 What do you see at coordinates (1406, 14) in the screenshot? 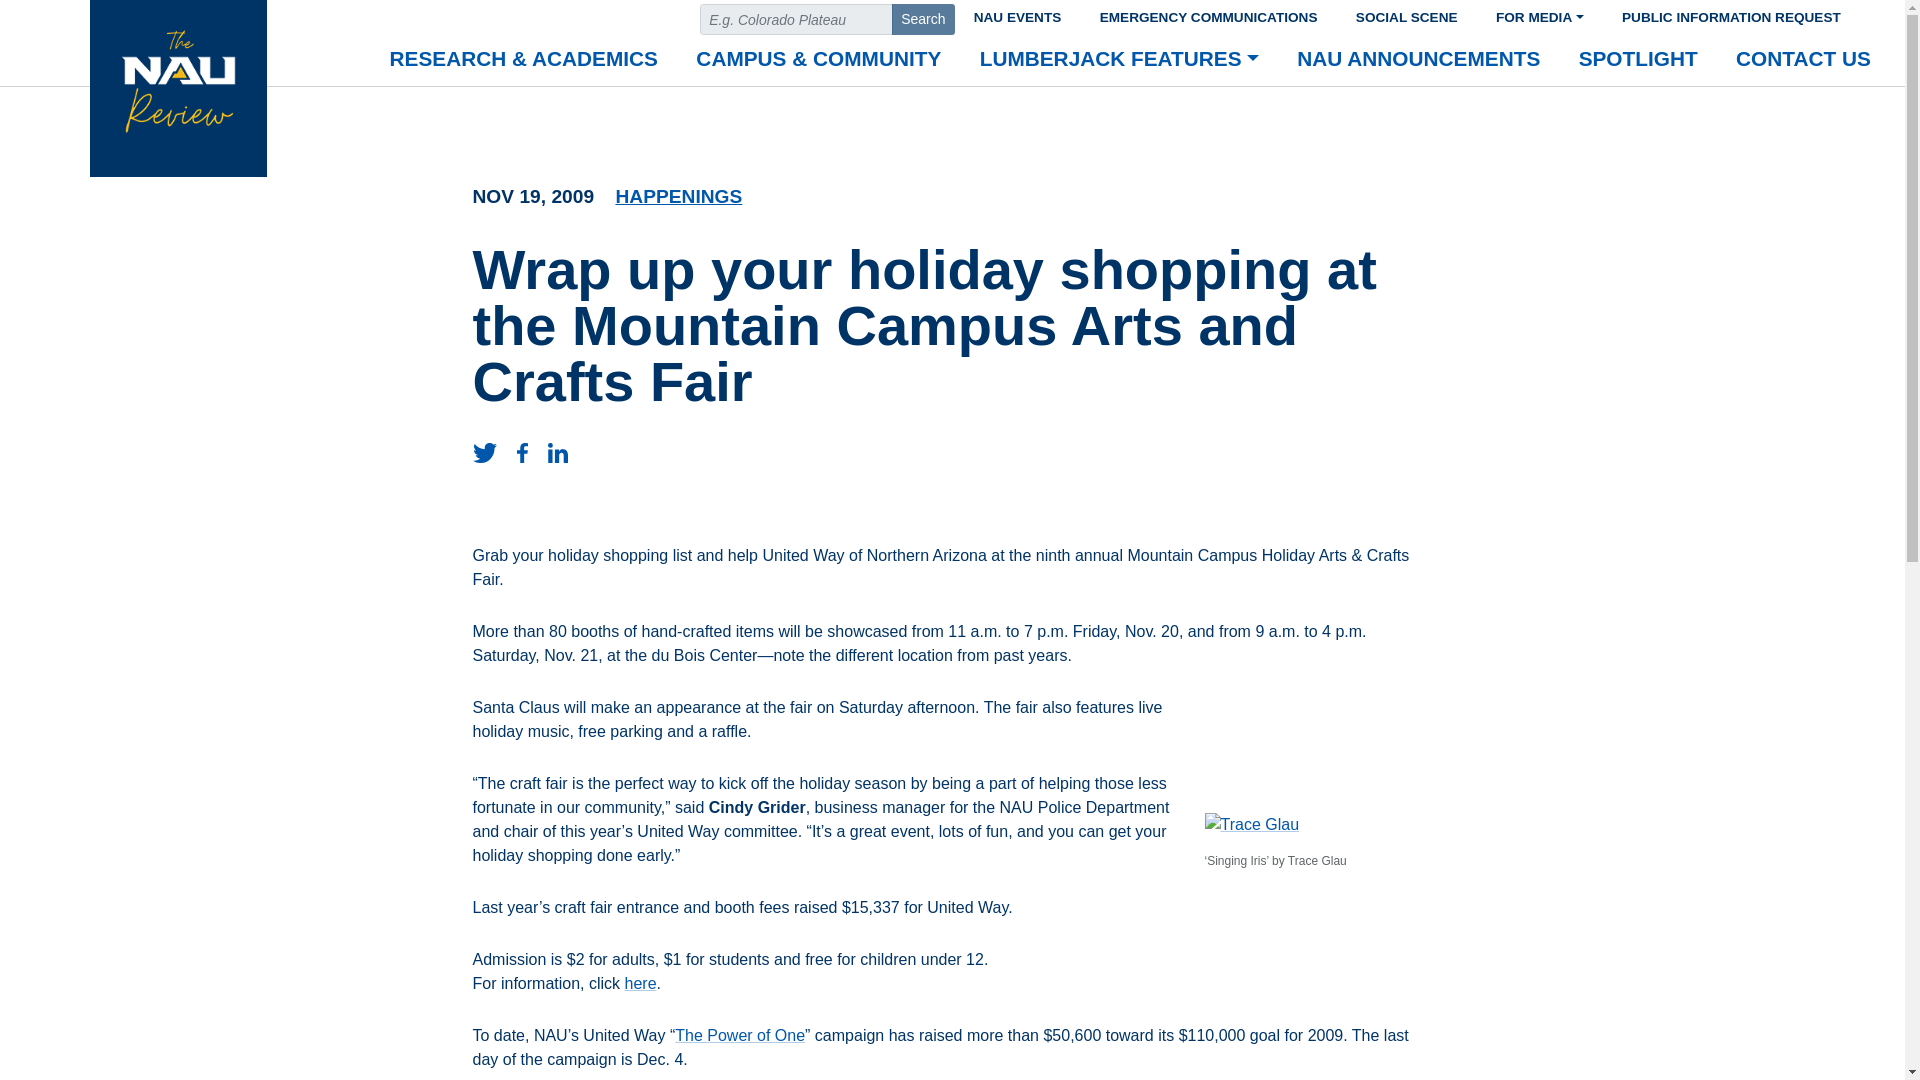
I see `Social Scene` at bounding box center [1406, 14].